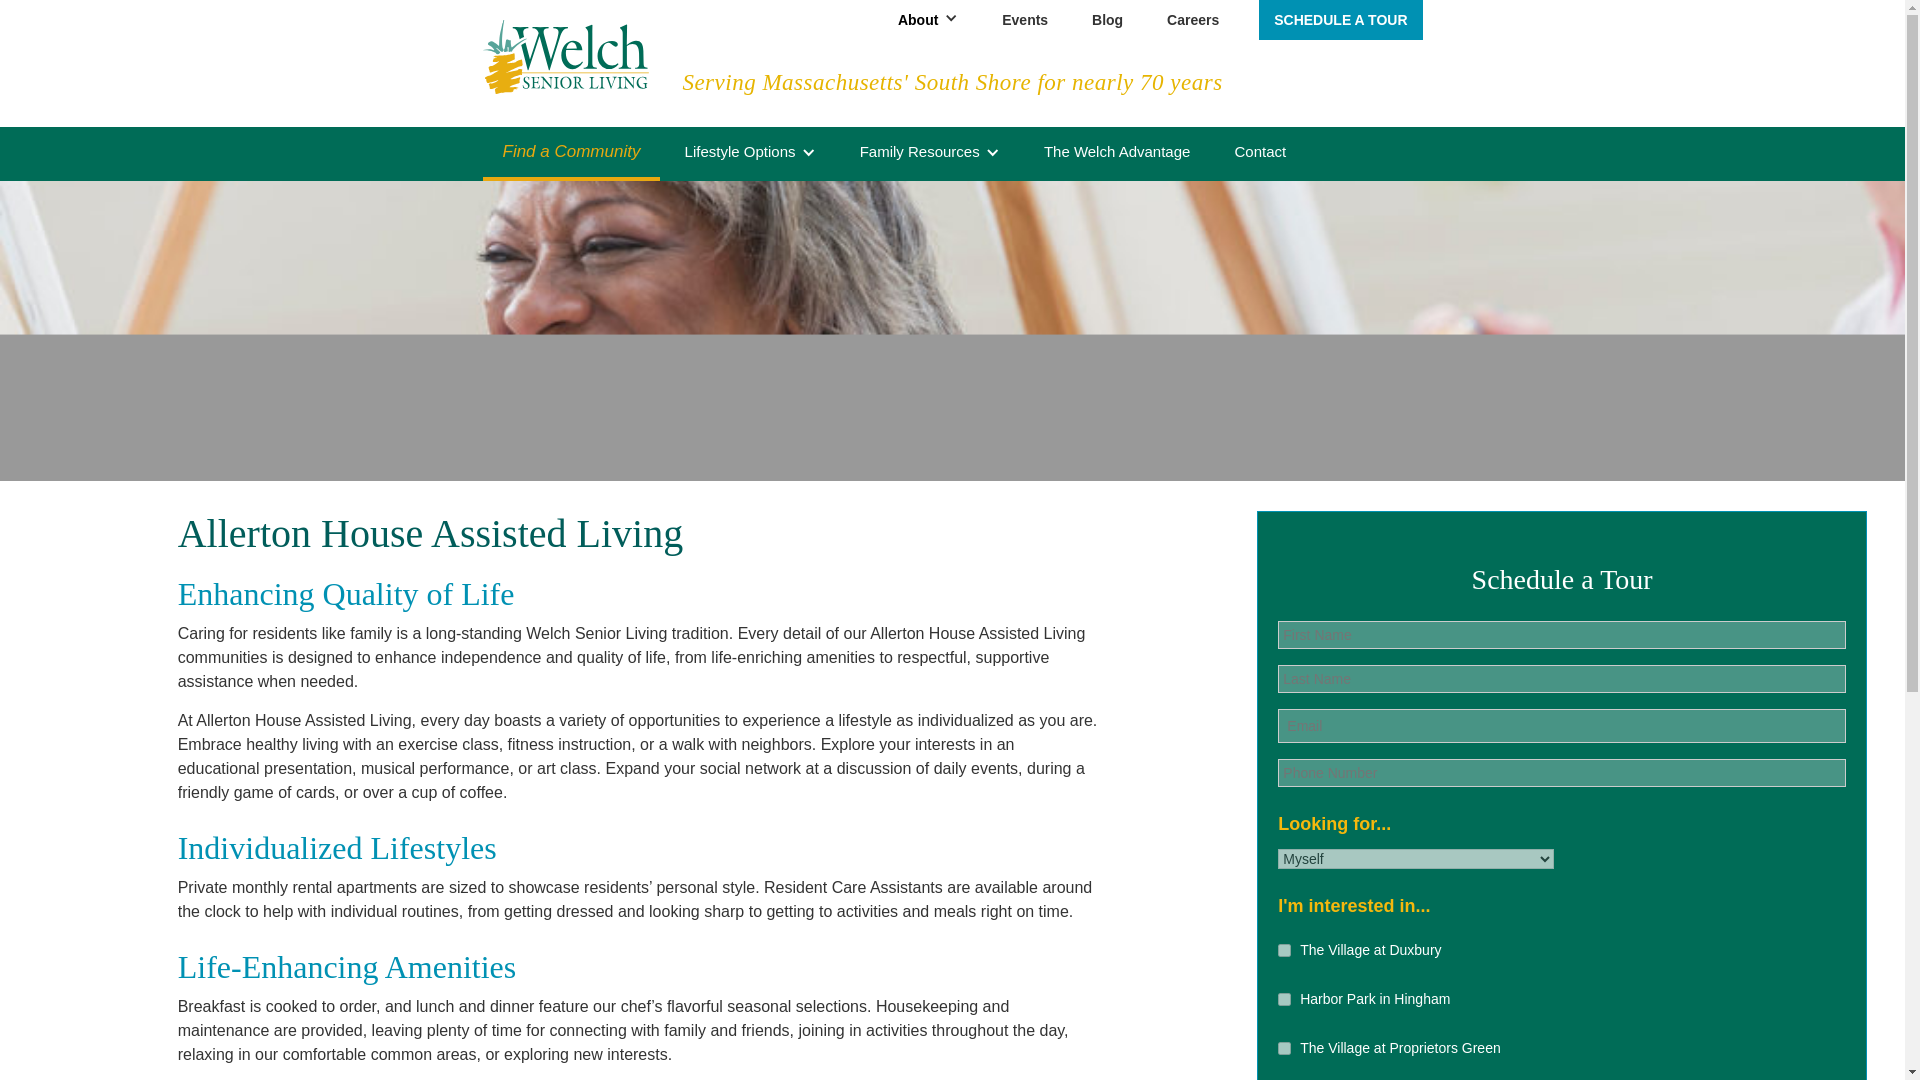 The height and width of the screenshot is (1080, 1920). I want to click on Find a Community, so click(570, 150).